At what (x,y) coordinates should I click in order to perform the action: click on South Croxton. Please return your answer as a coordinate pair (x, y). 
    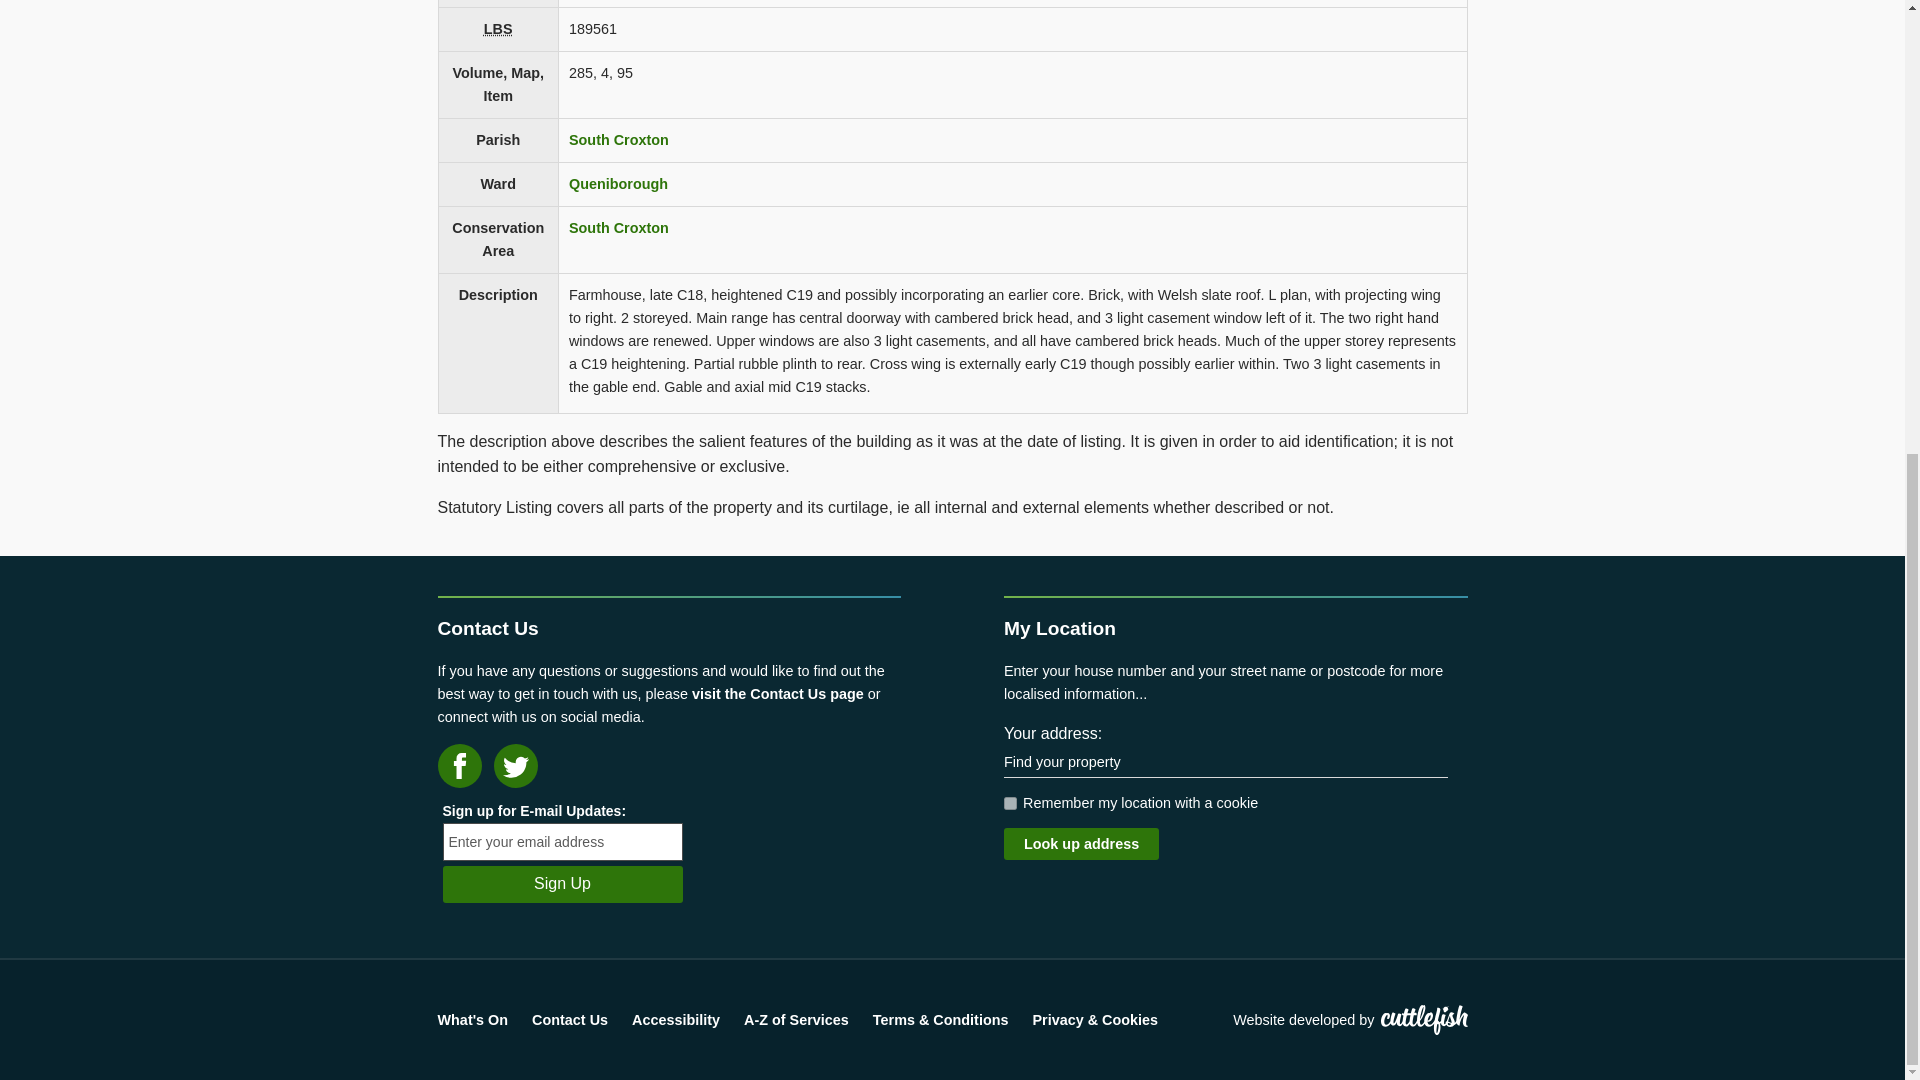
    Looking at the image, I should click on (618, 139).